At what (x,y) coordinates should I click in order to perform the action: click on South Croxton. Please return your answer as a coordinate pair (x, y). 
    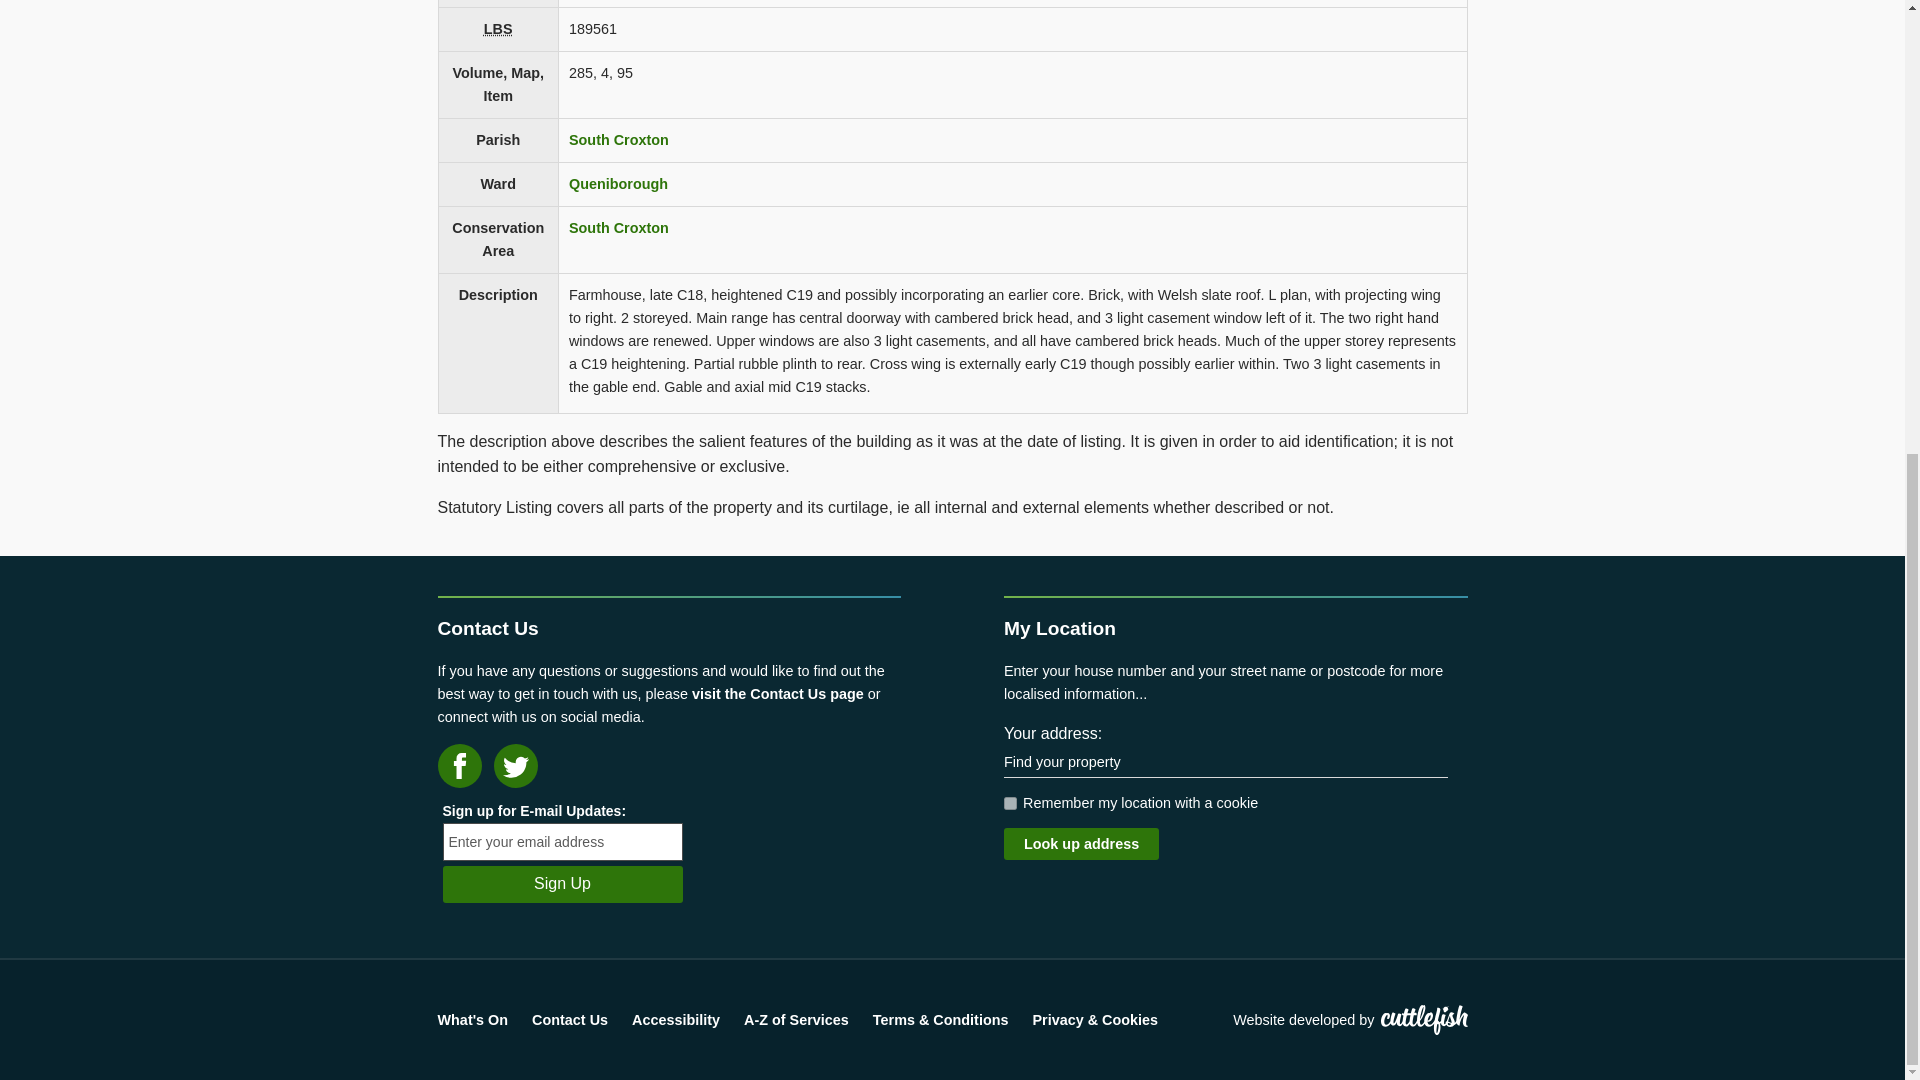
    Looking at the image, I should click on (618, 139).